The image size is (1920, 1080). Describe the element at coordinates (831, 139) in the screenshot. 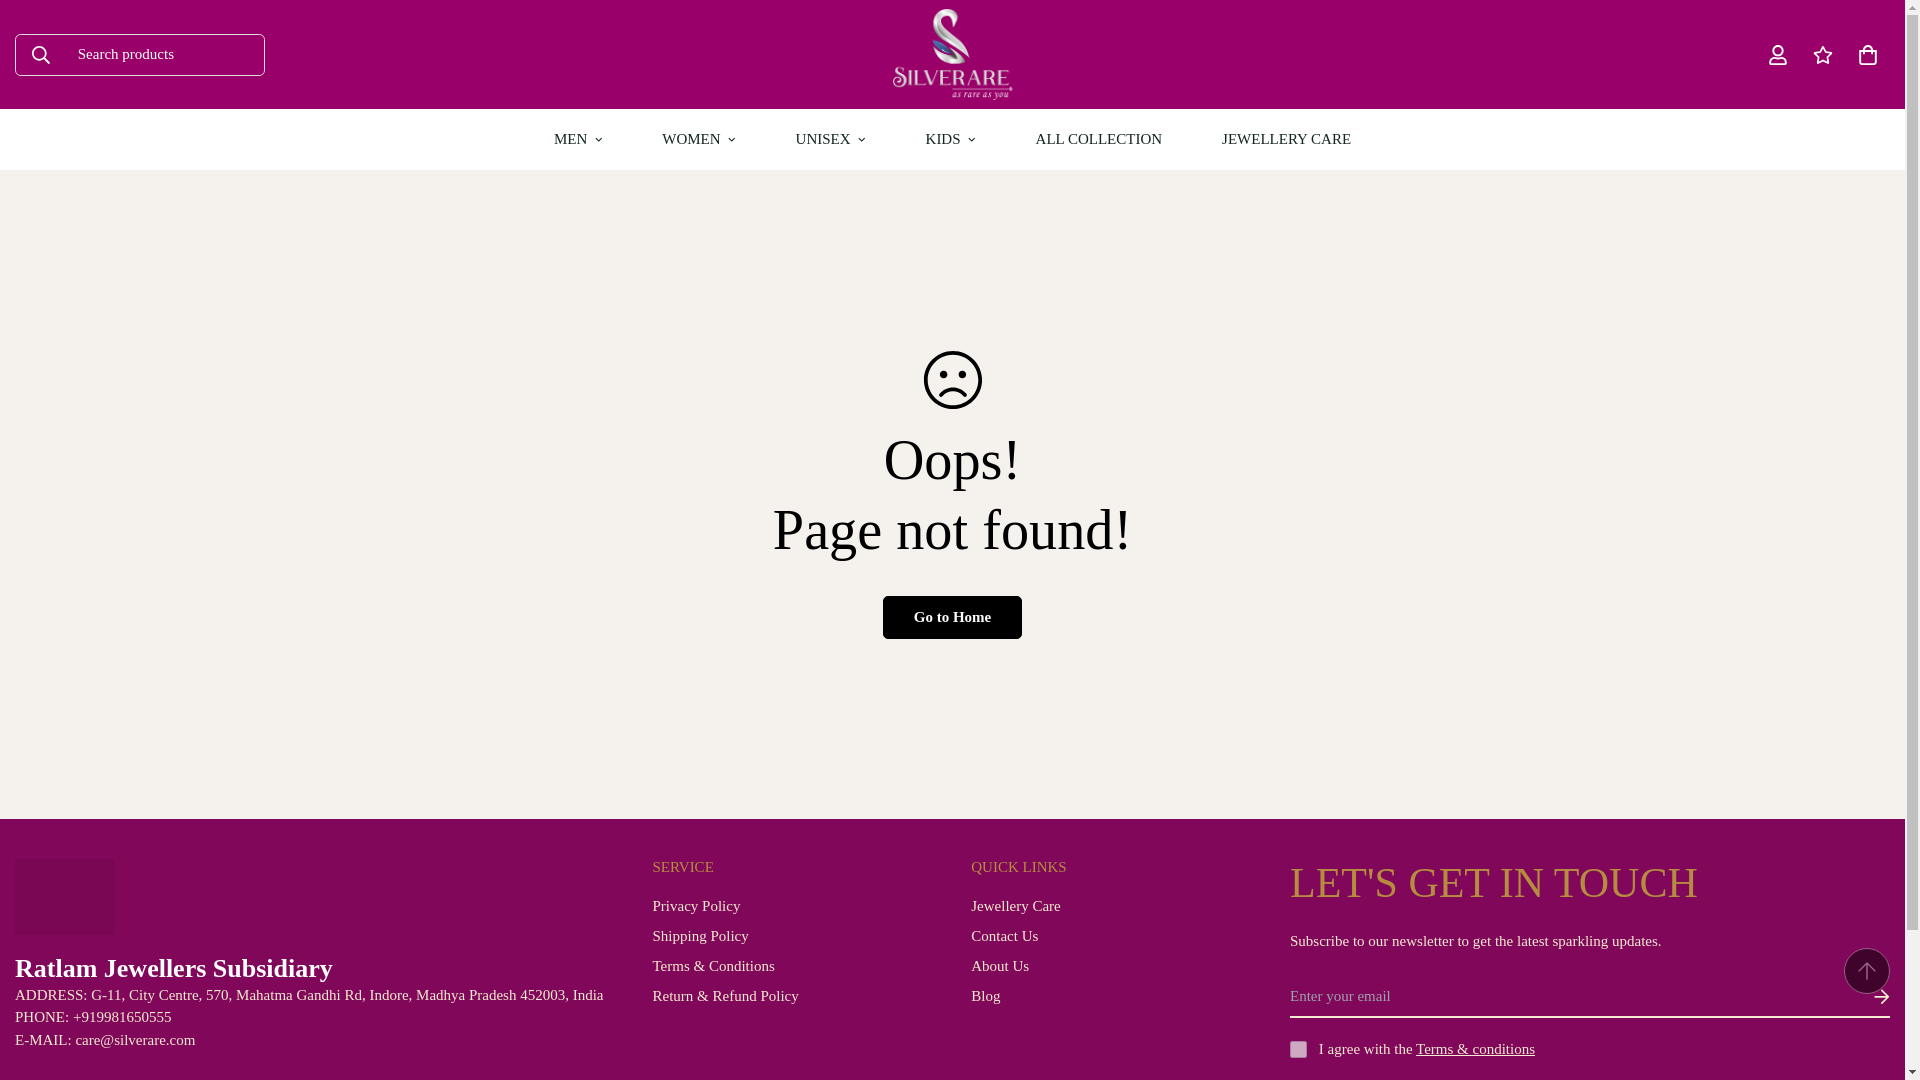

I see `UNISEX` at that location.